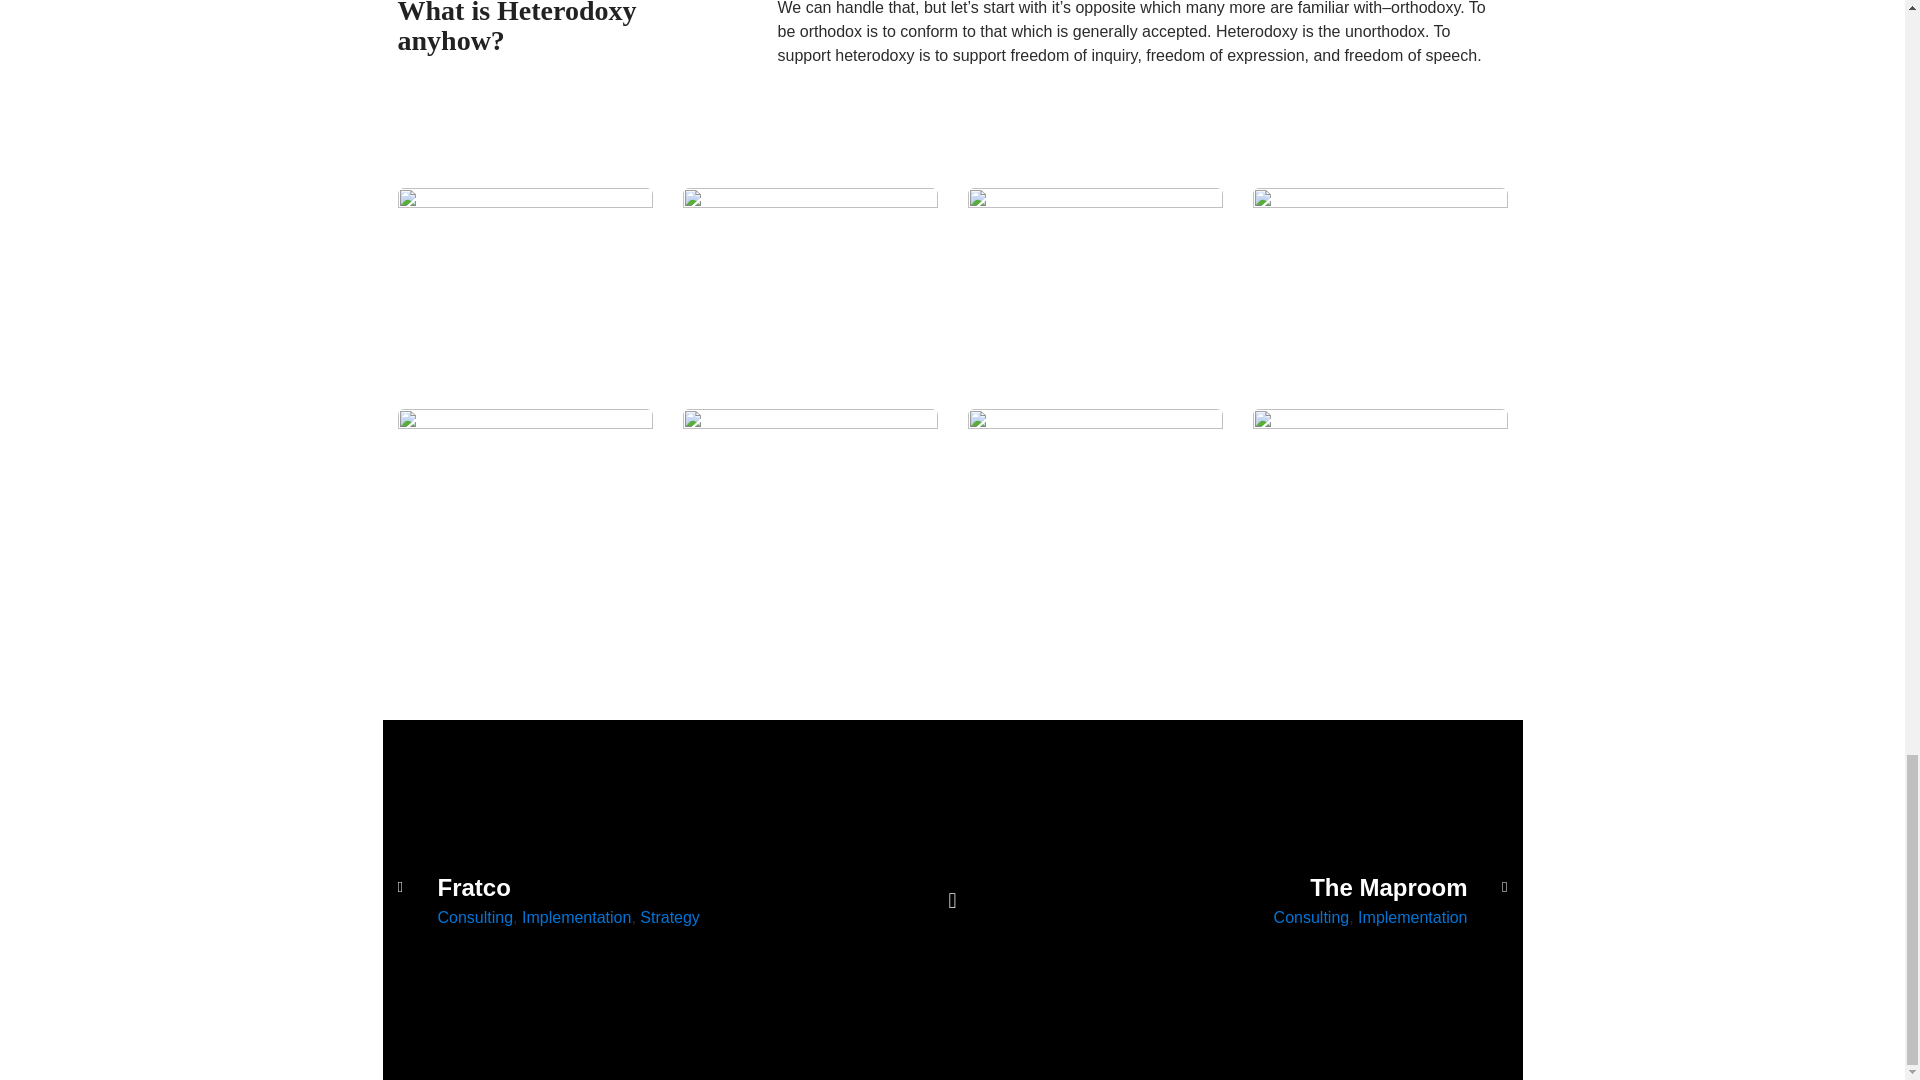  What do you see at coordinates (476, 917) in the screenshot?
I see `Consulting` at bounding box center [476, 917].